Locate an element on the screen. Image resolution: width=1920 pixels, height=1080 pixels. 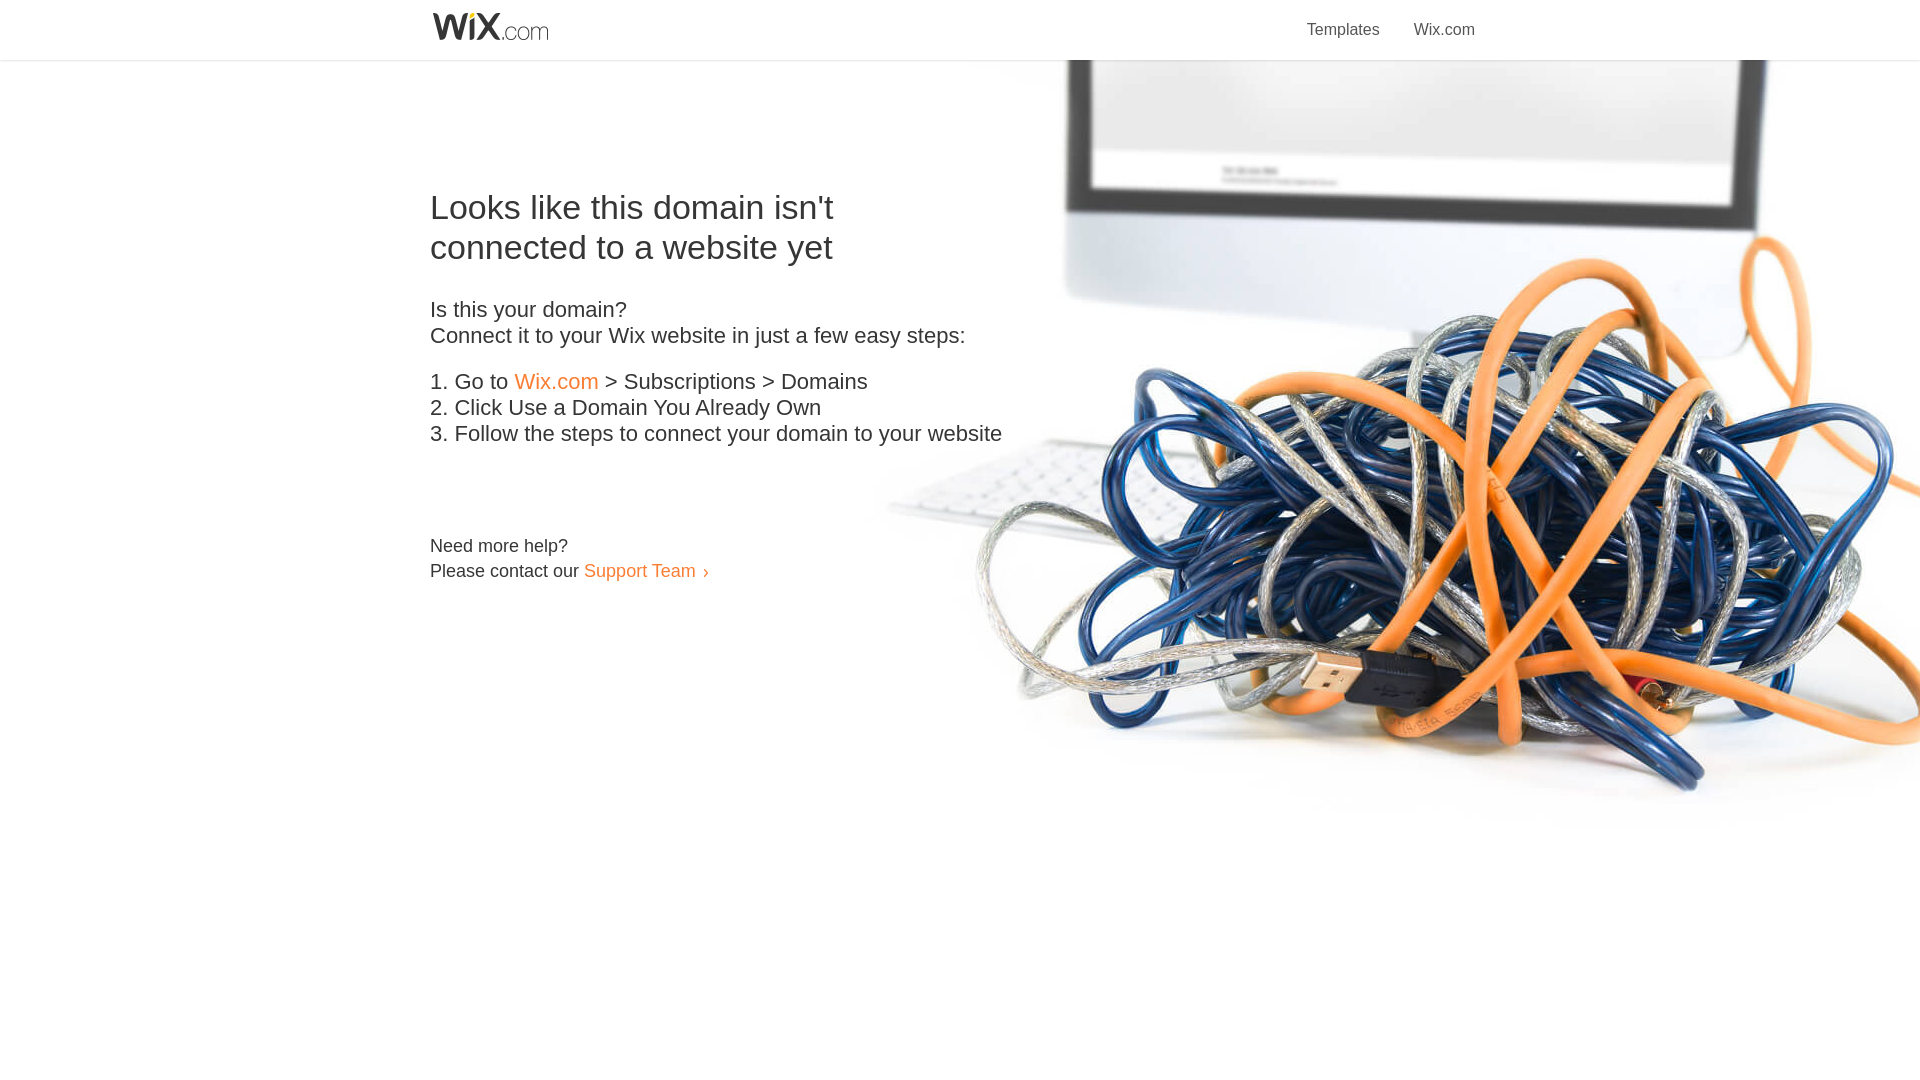
Templates is located at coordinates (1344, 18).